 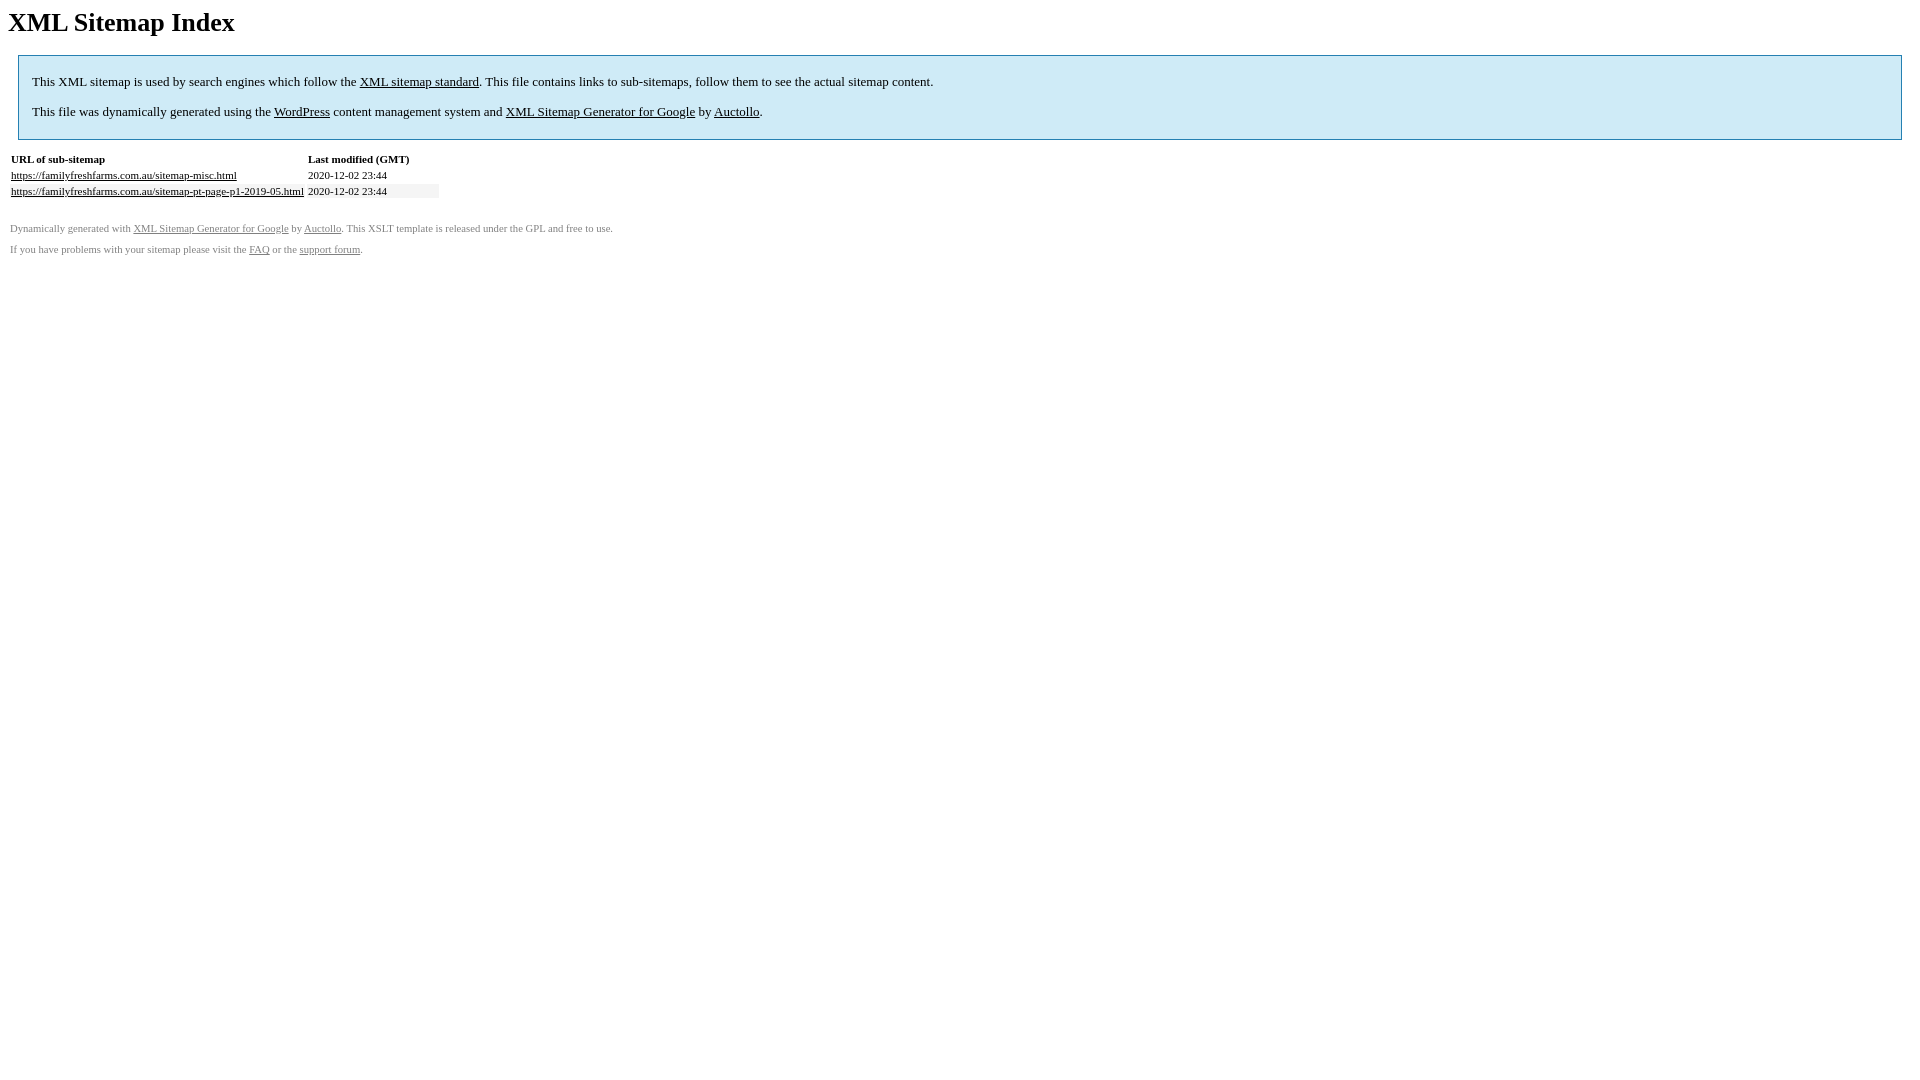 What do you see at coordinates (302, 112) in the screenshot?
I see `WordPress` at bounding box center [302, 112].